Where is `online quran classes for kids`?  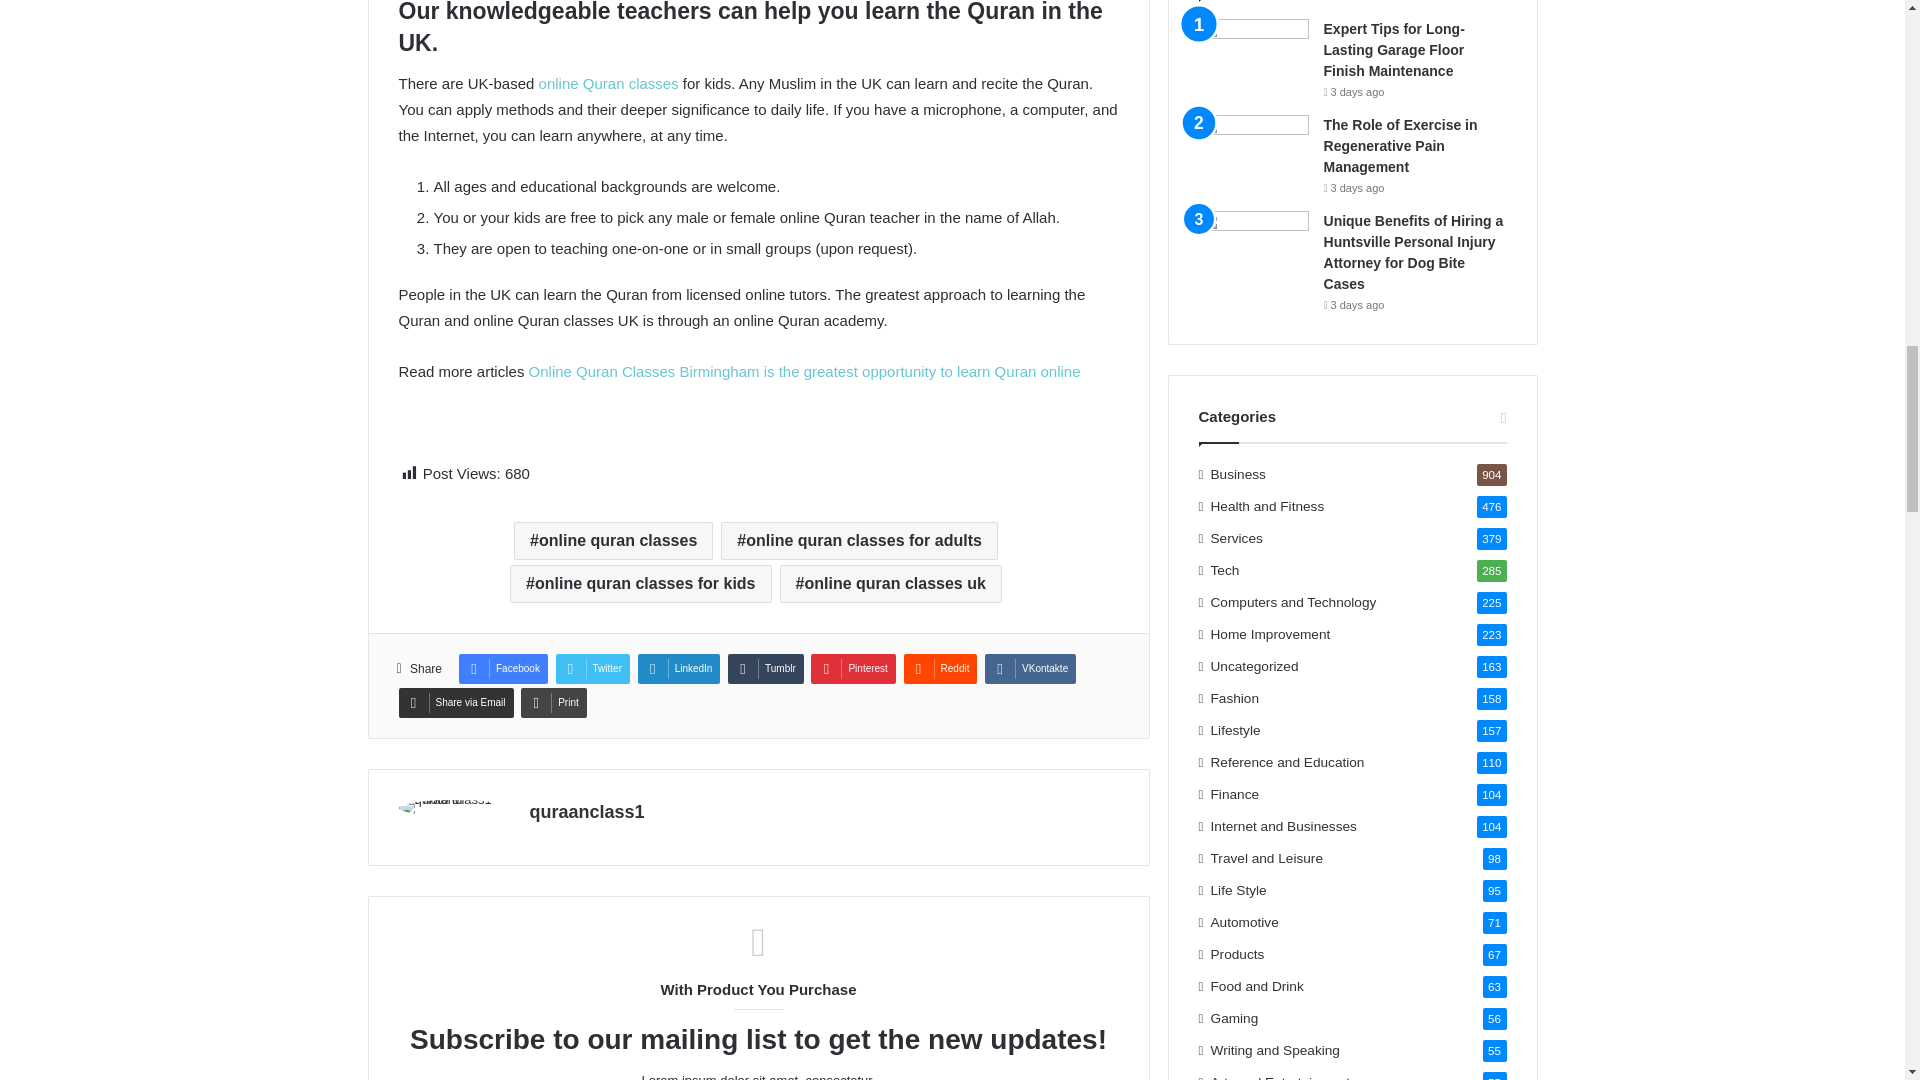
online quran classes for kids is located at coordinates (640, 583).